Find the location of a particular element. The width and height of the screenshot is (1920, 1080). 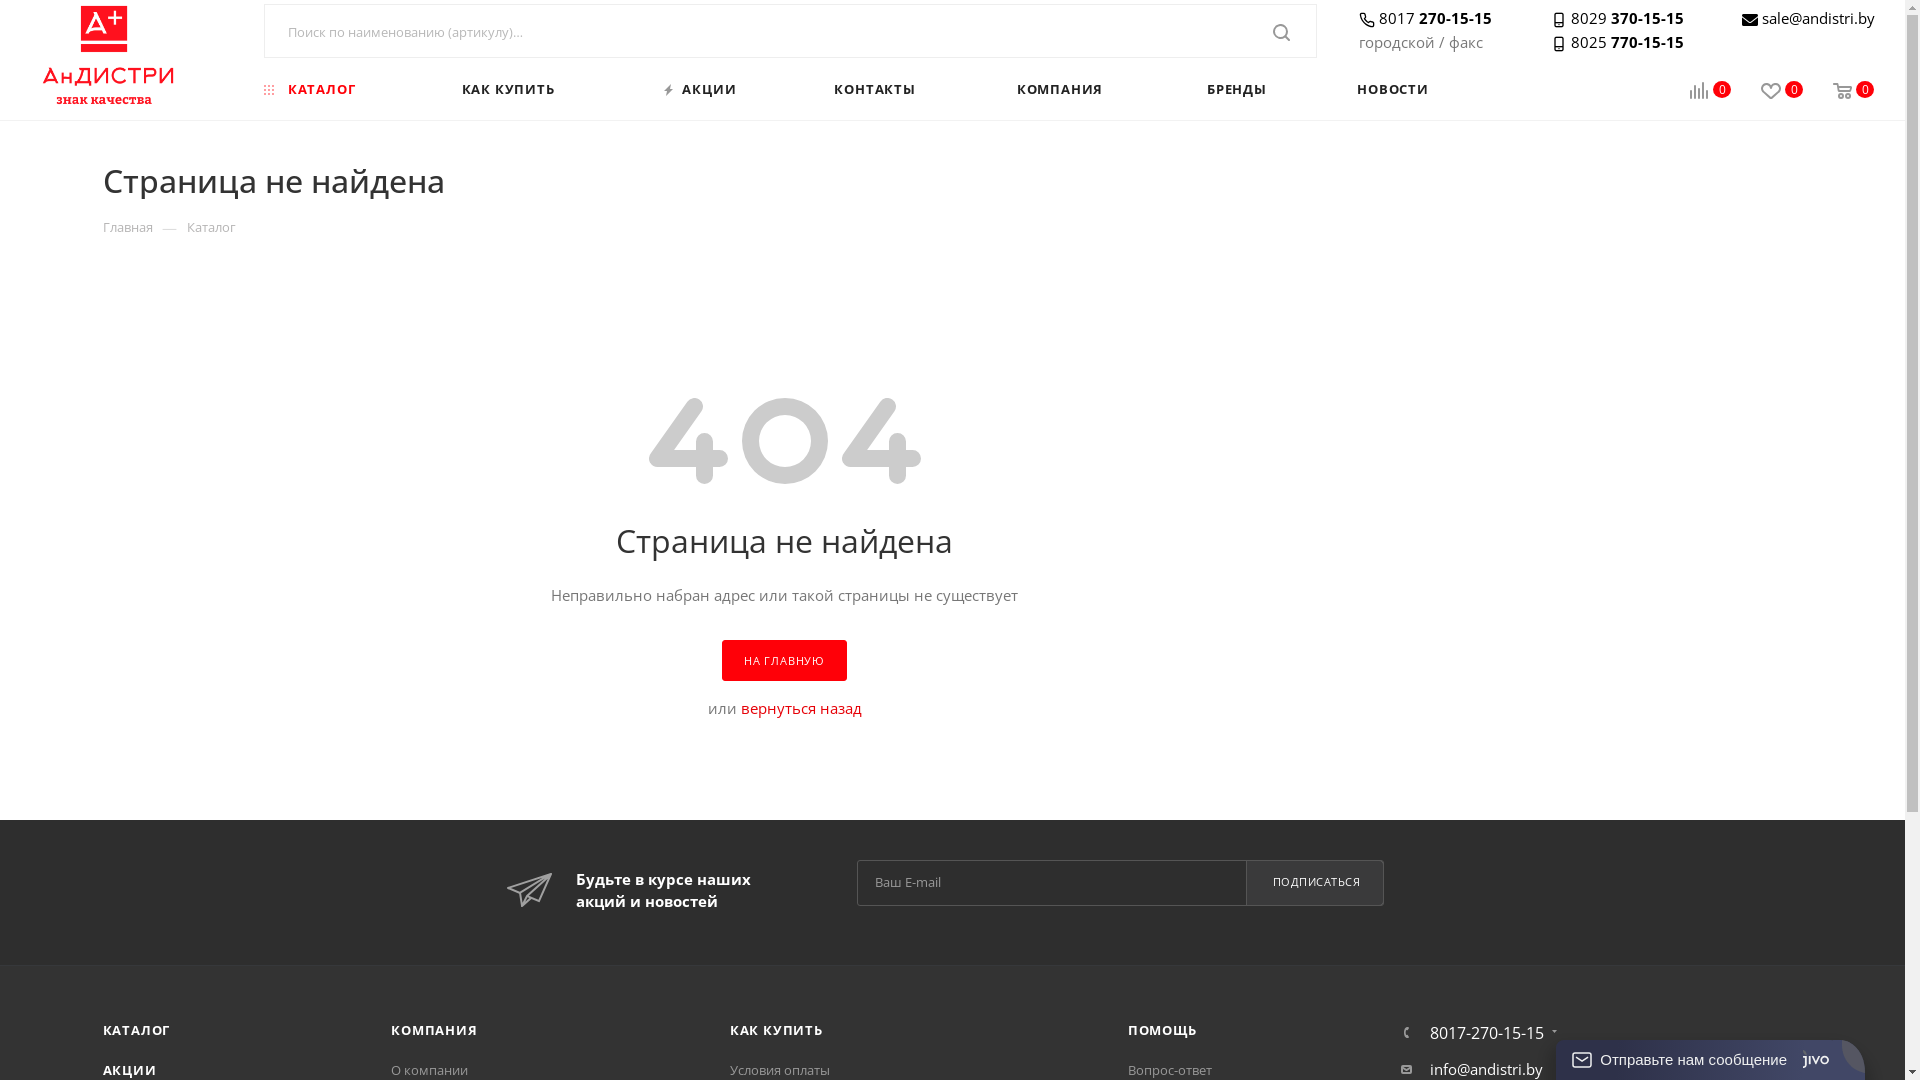

0 is located at coordinates (1767, 92).